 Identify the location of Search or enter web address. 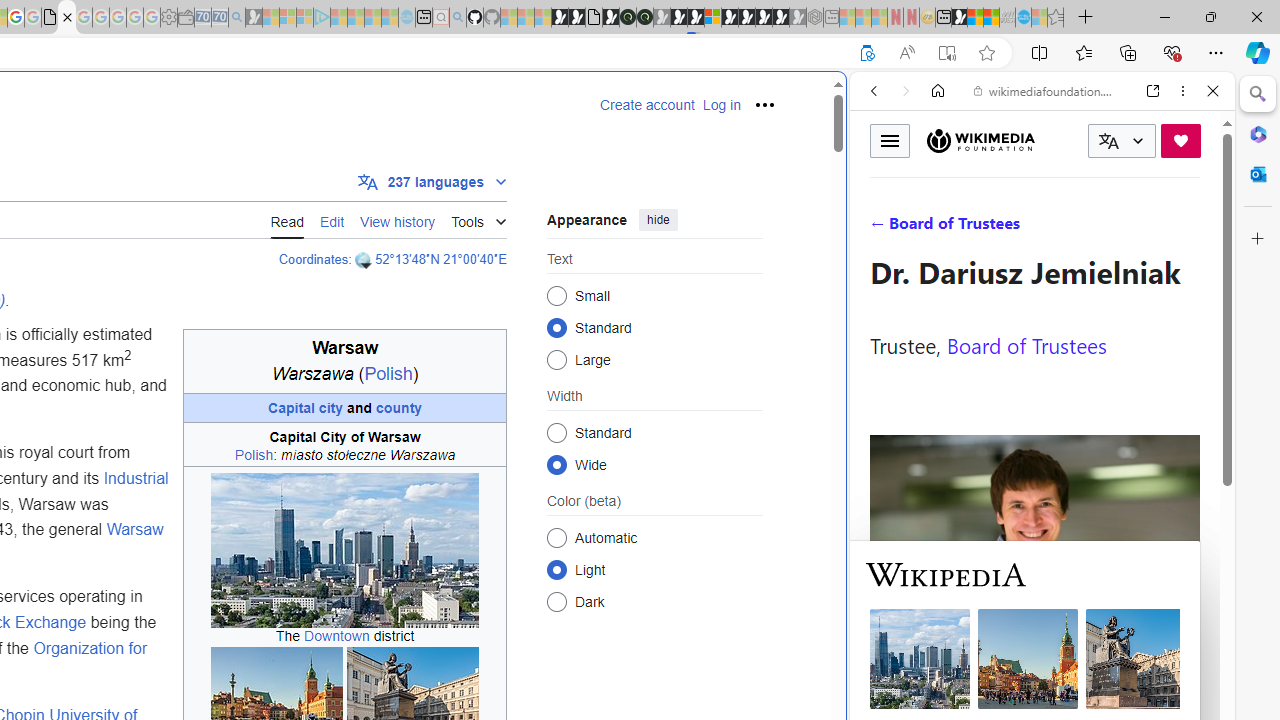
(344, 192).